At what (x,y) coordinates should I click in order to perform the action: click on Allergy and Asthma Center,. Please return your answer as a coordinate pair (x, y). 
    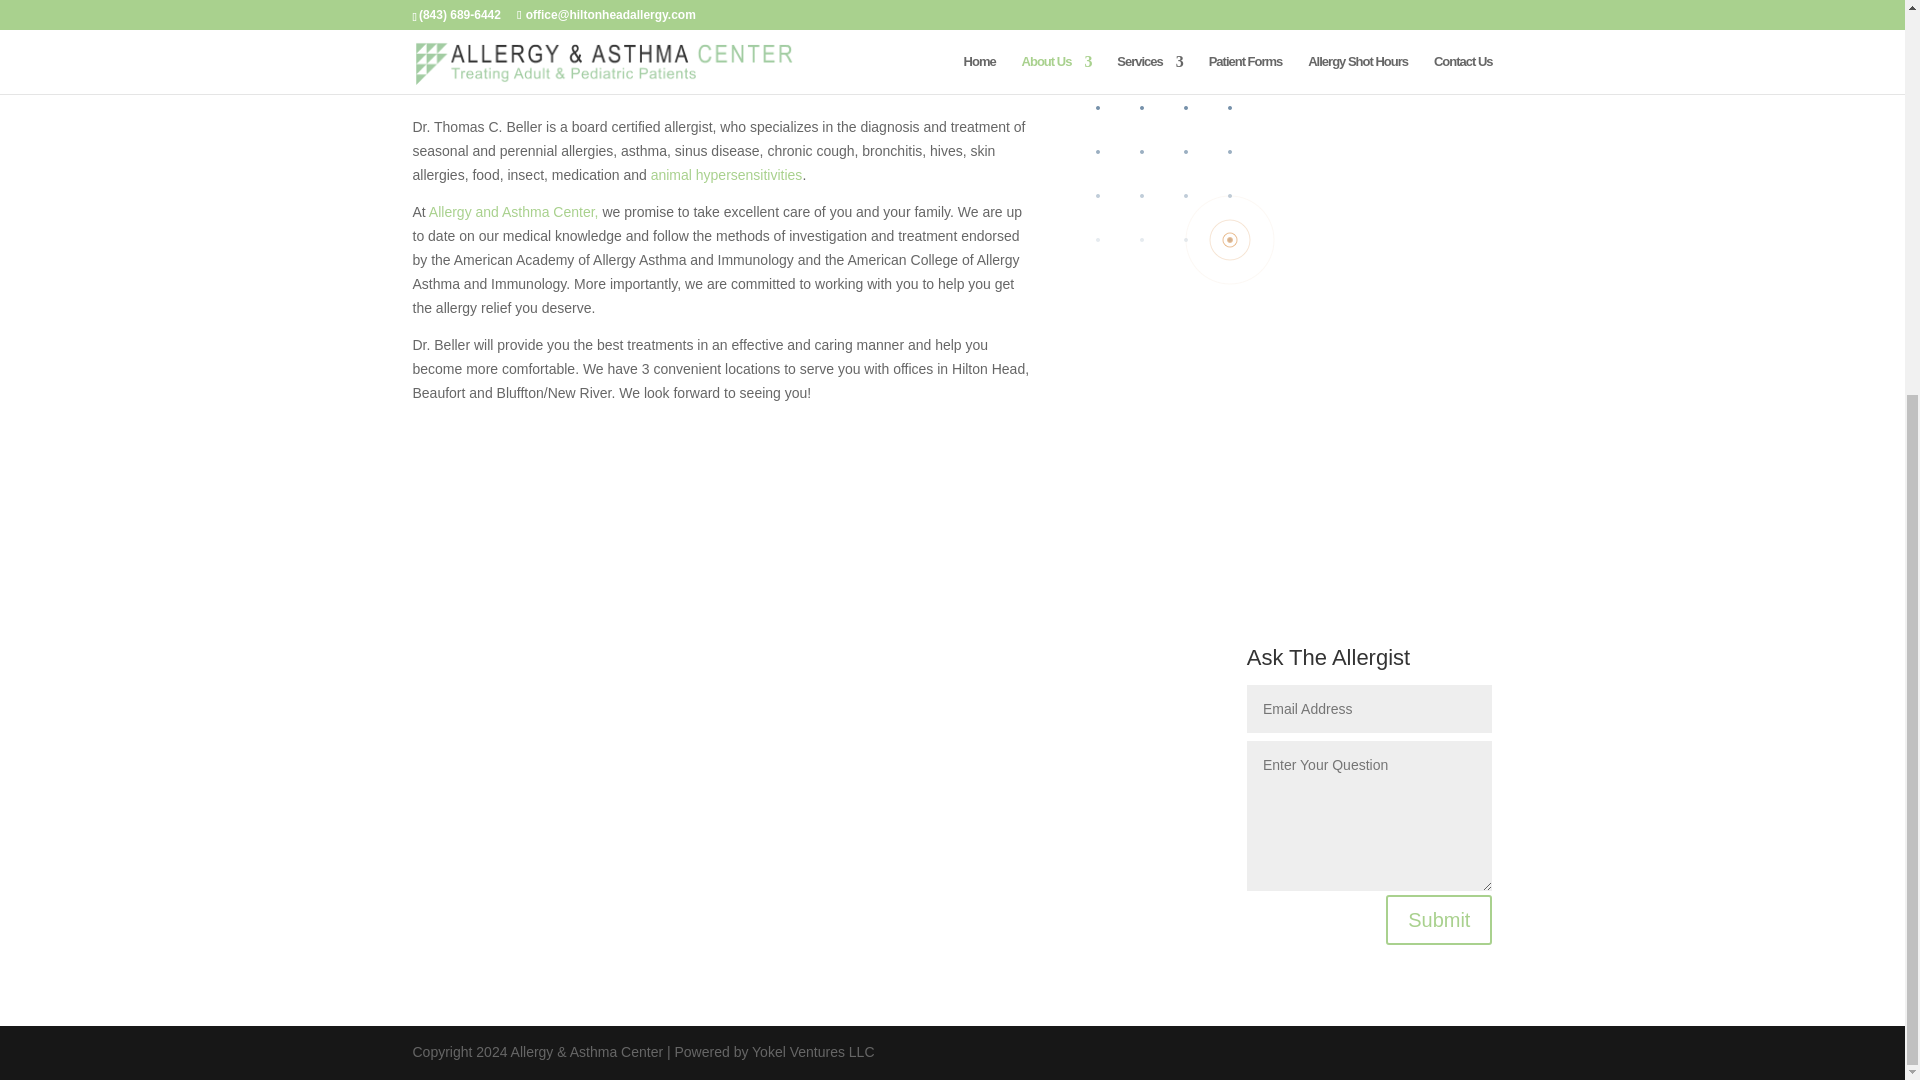
    Looking at the image, I should click on (514, 212).